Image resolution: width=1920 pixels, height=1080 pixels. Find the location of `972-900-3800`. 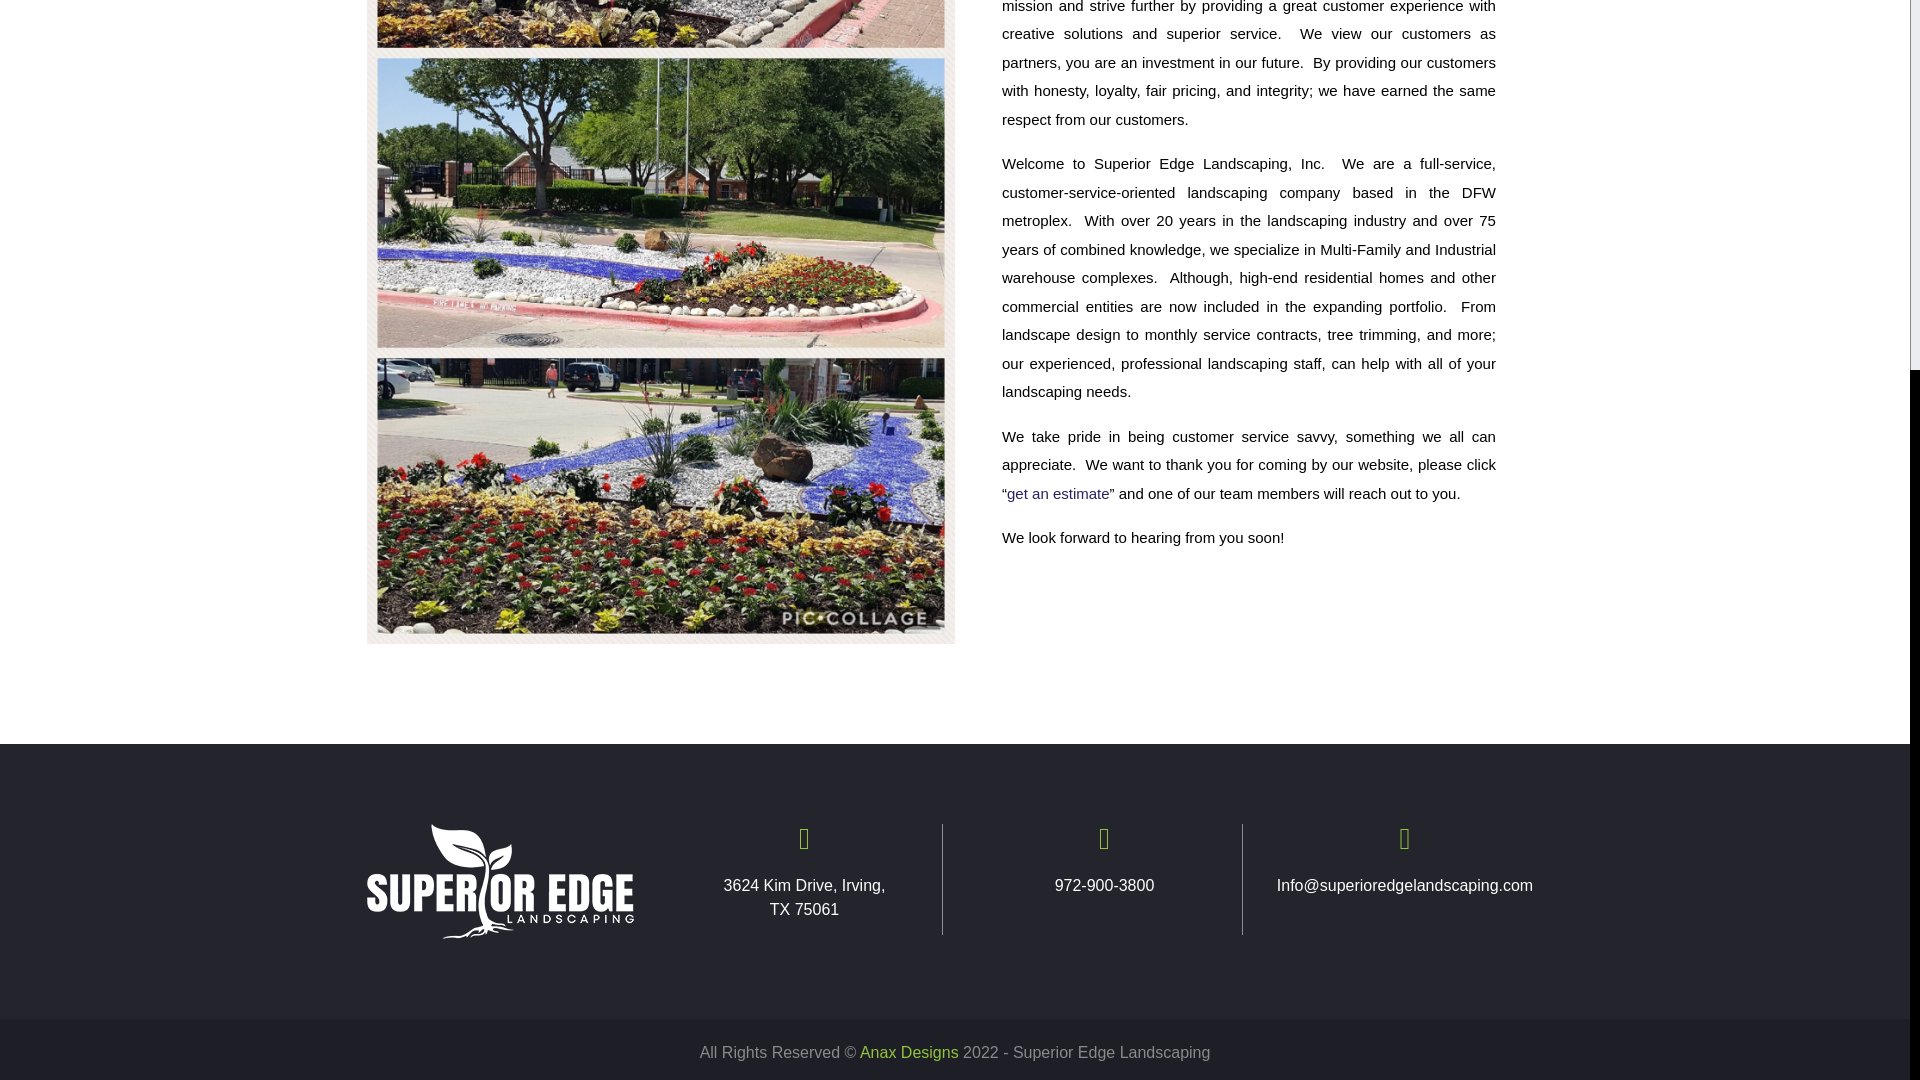

972-900-3800 is located at coordinates (1104, 885).